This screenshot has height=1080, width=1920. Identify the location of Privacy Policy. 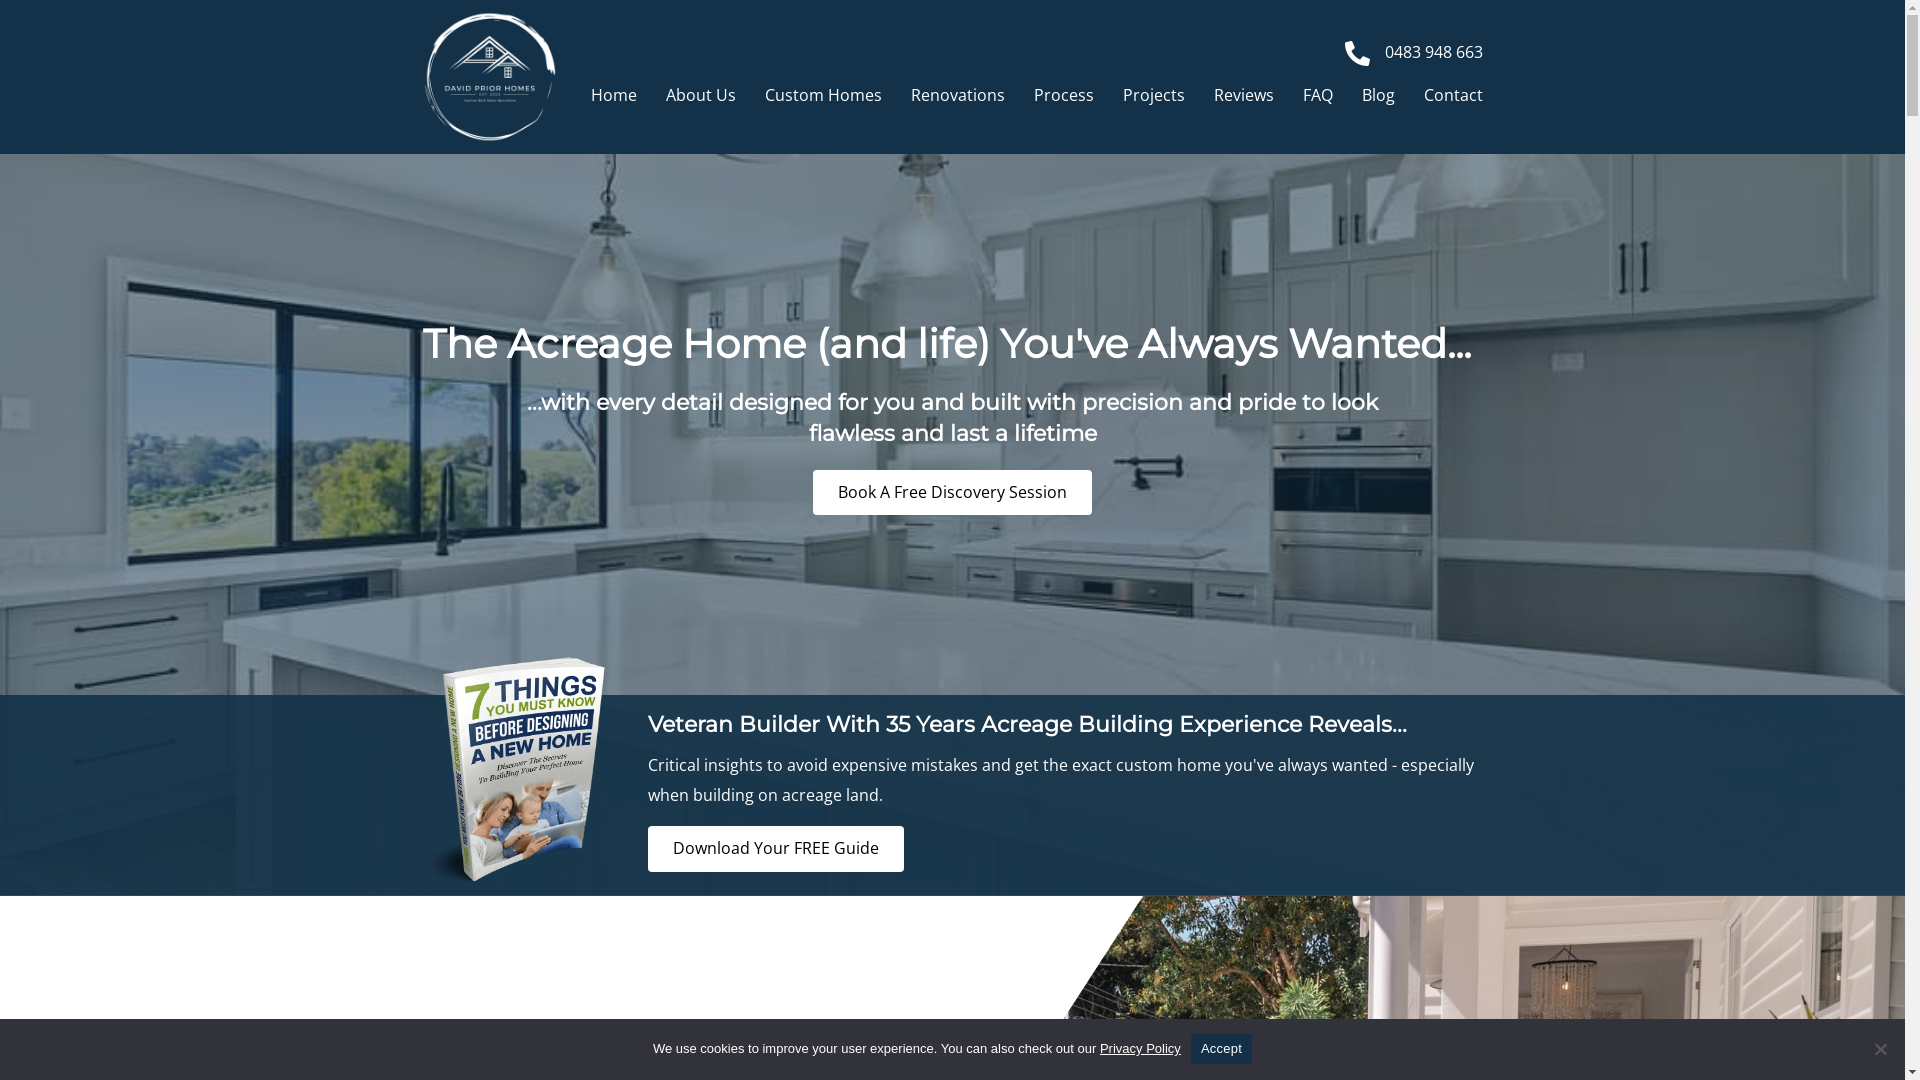
(1140, 1048).